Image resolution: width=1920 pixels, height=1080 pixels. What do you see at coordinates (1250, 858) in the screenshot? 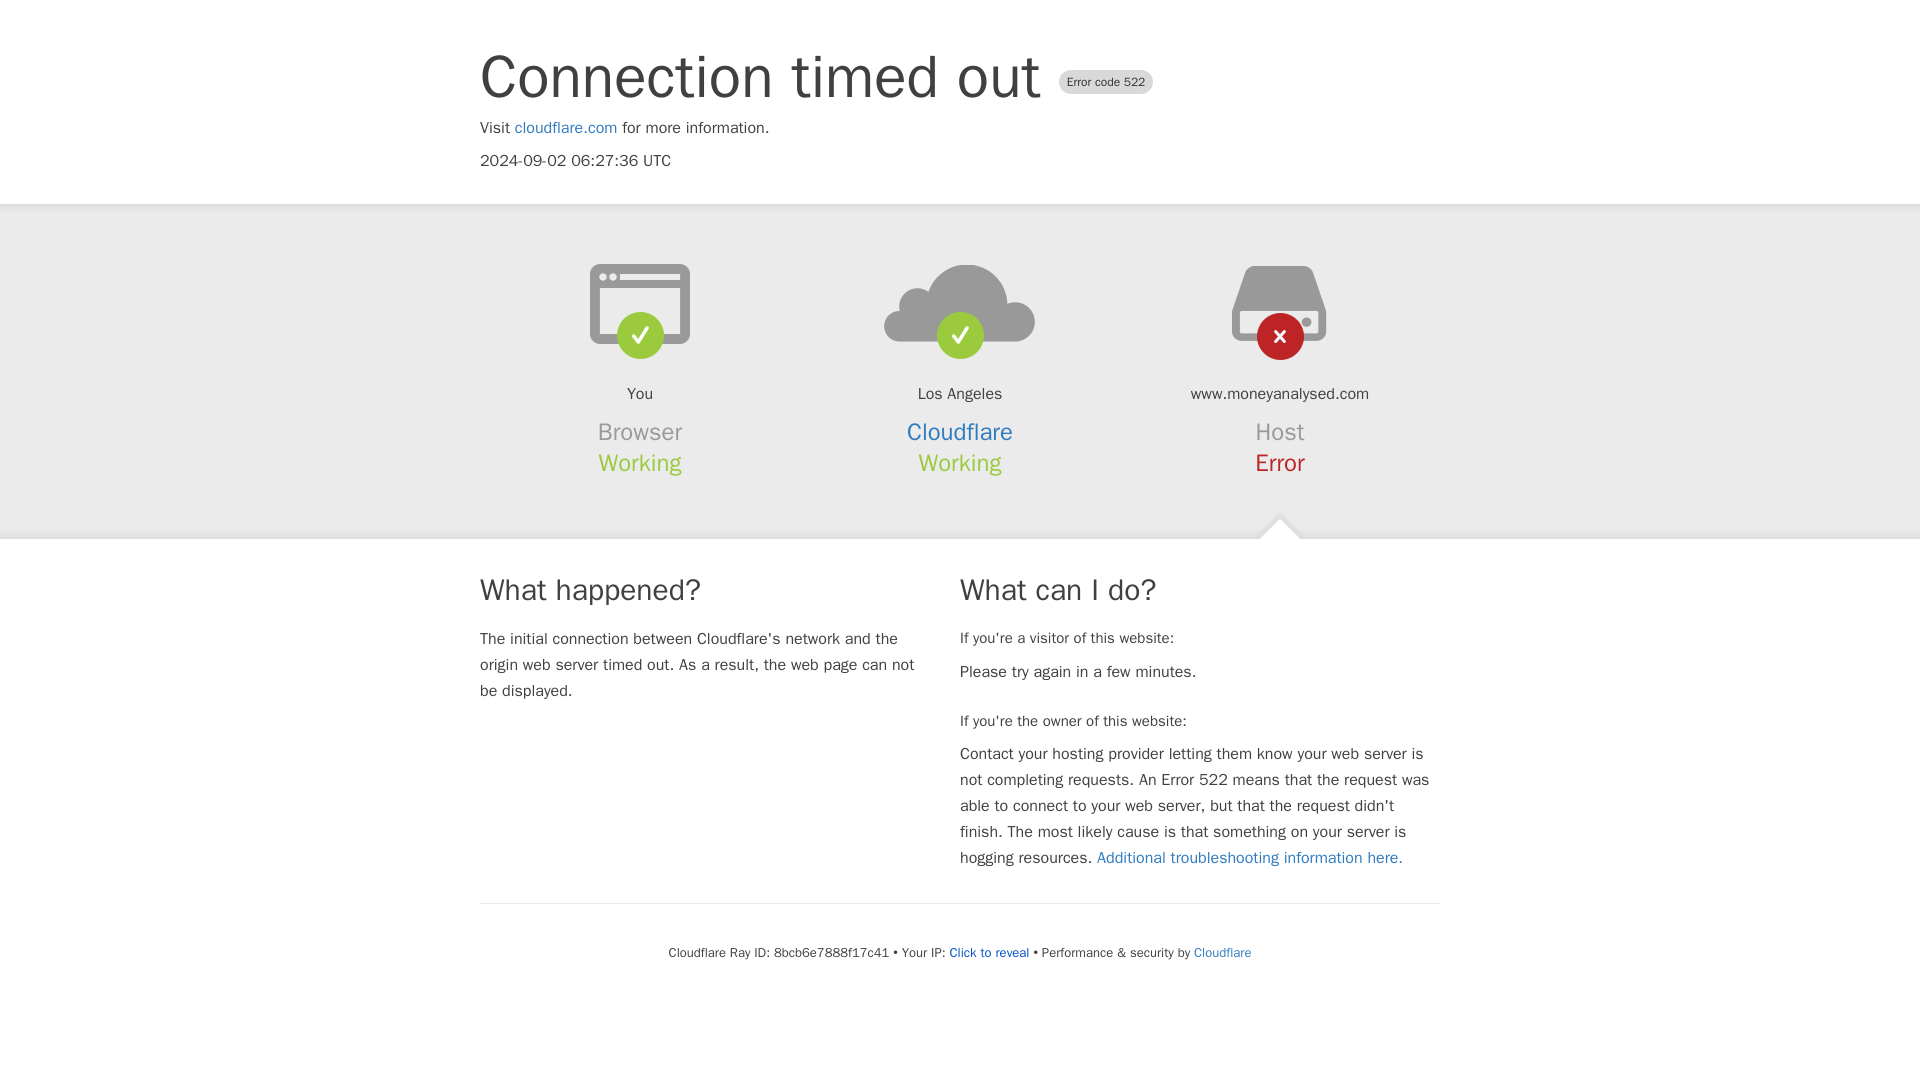
I see `Additional troubleshooting information here.` at bounding box center [1250, 858].